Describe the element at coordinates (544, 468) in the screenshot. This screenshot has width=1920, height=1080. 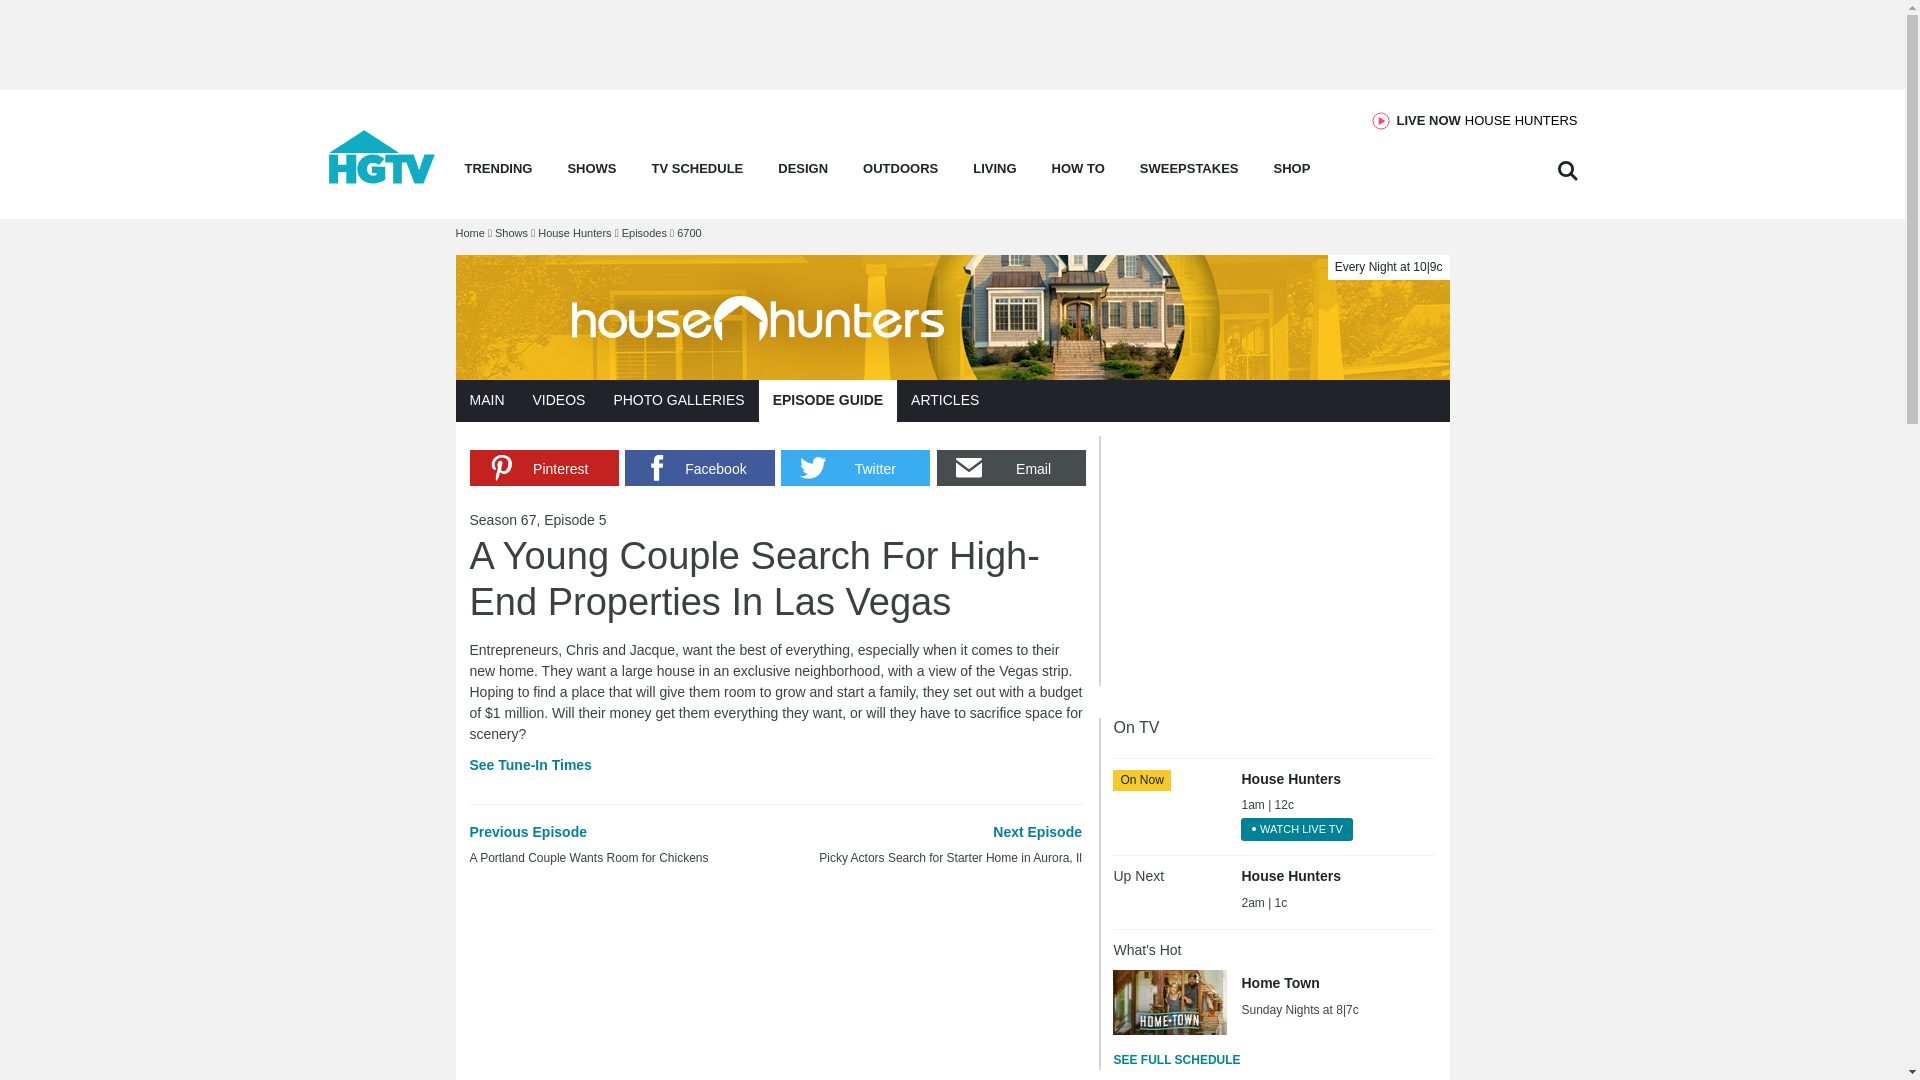
I see `Share on Facebook` at that location.